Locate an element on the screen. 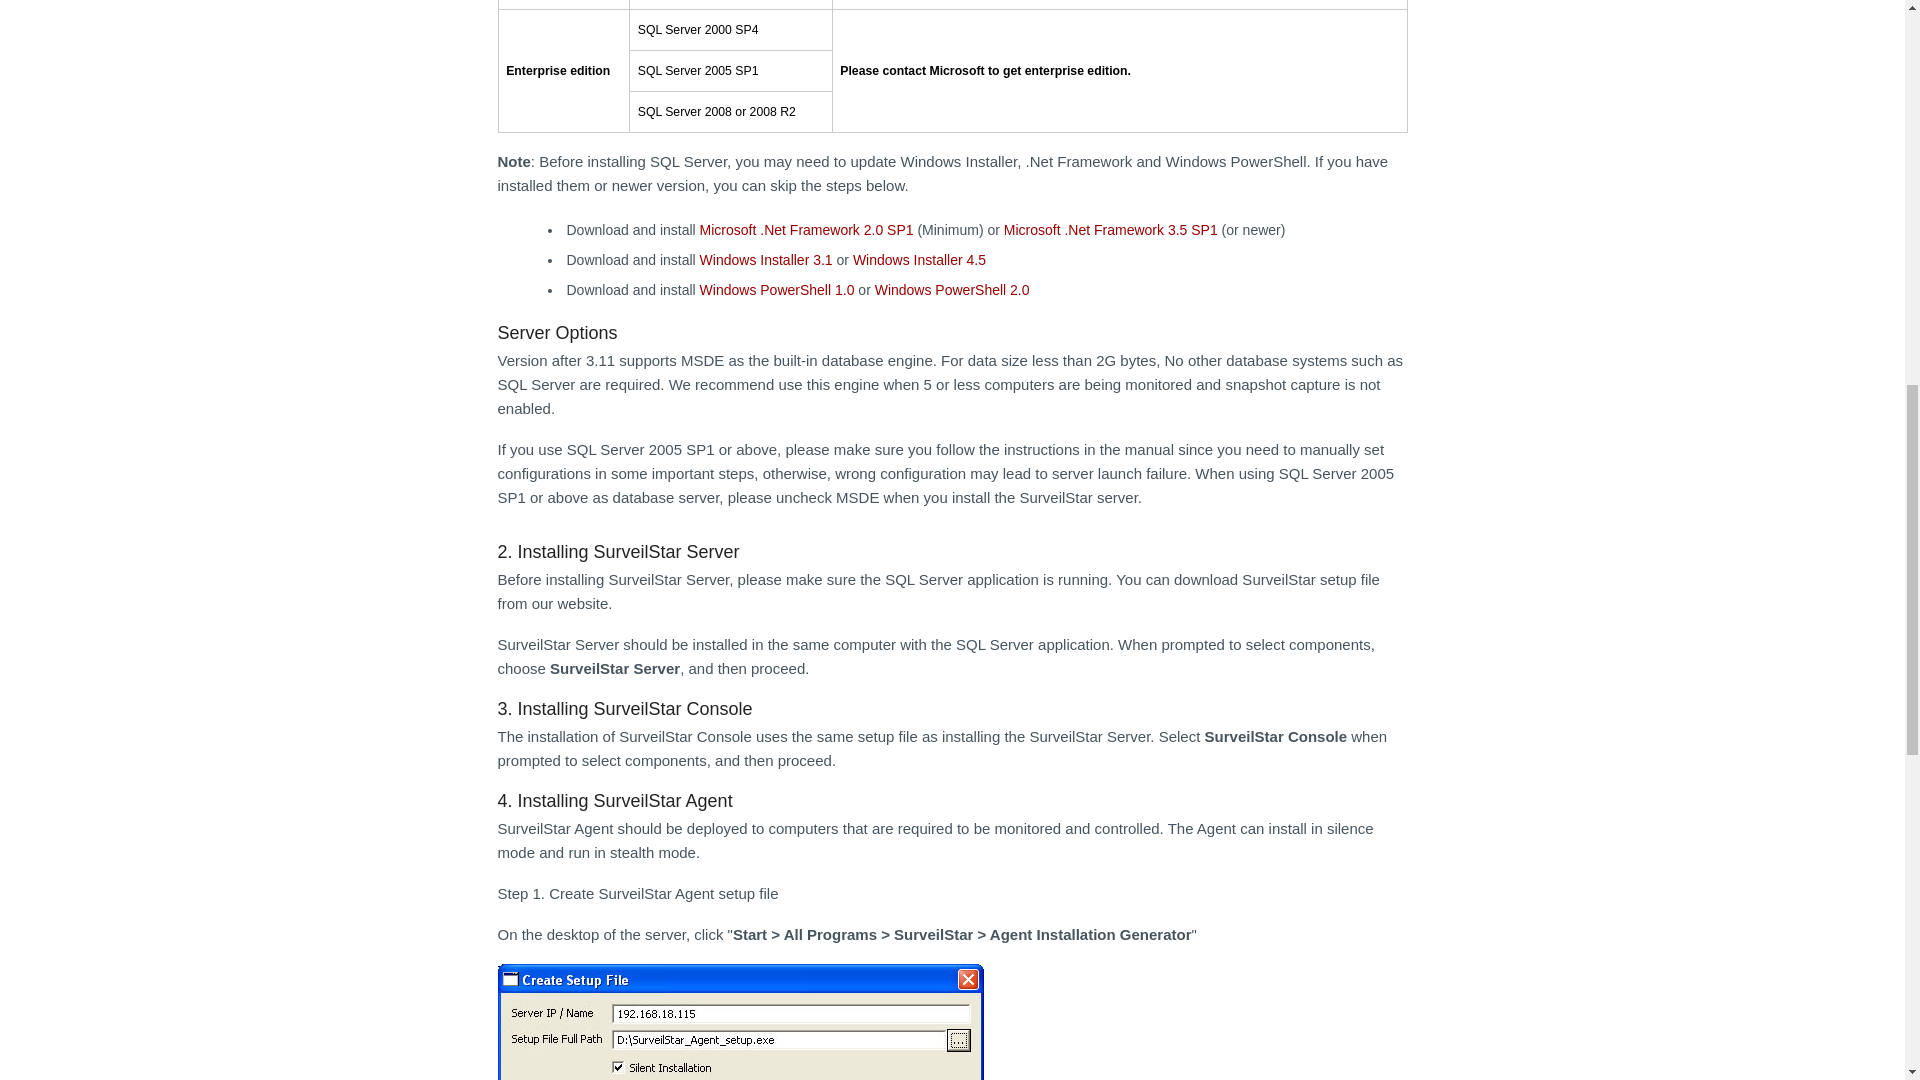 Image resolution: width=1920 pixels, height=1080 pixels. Windows Installer 4.5 is located at coordinates (919, 259).